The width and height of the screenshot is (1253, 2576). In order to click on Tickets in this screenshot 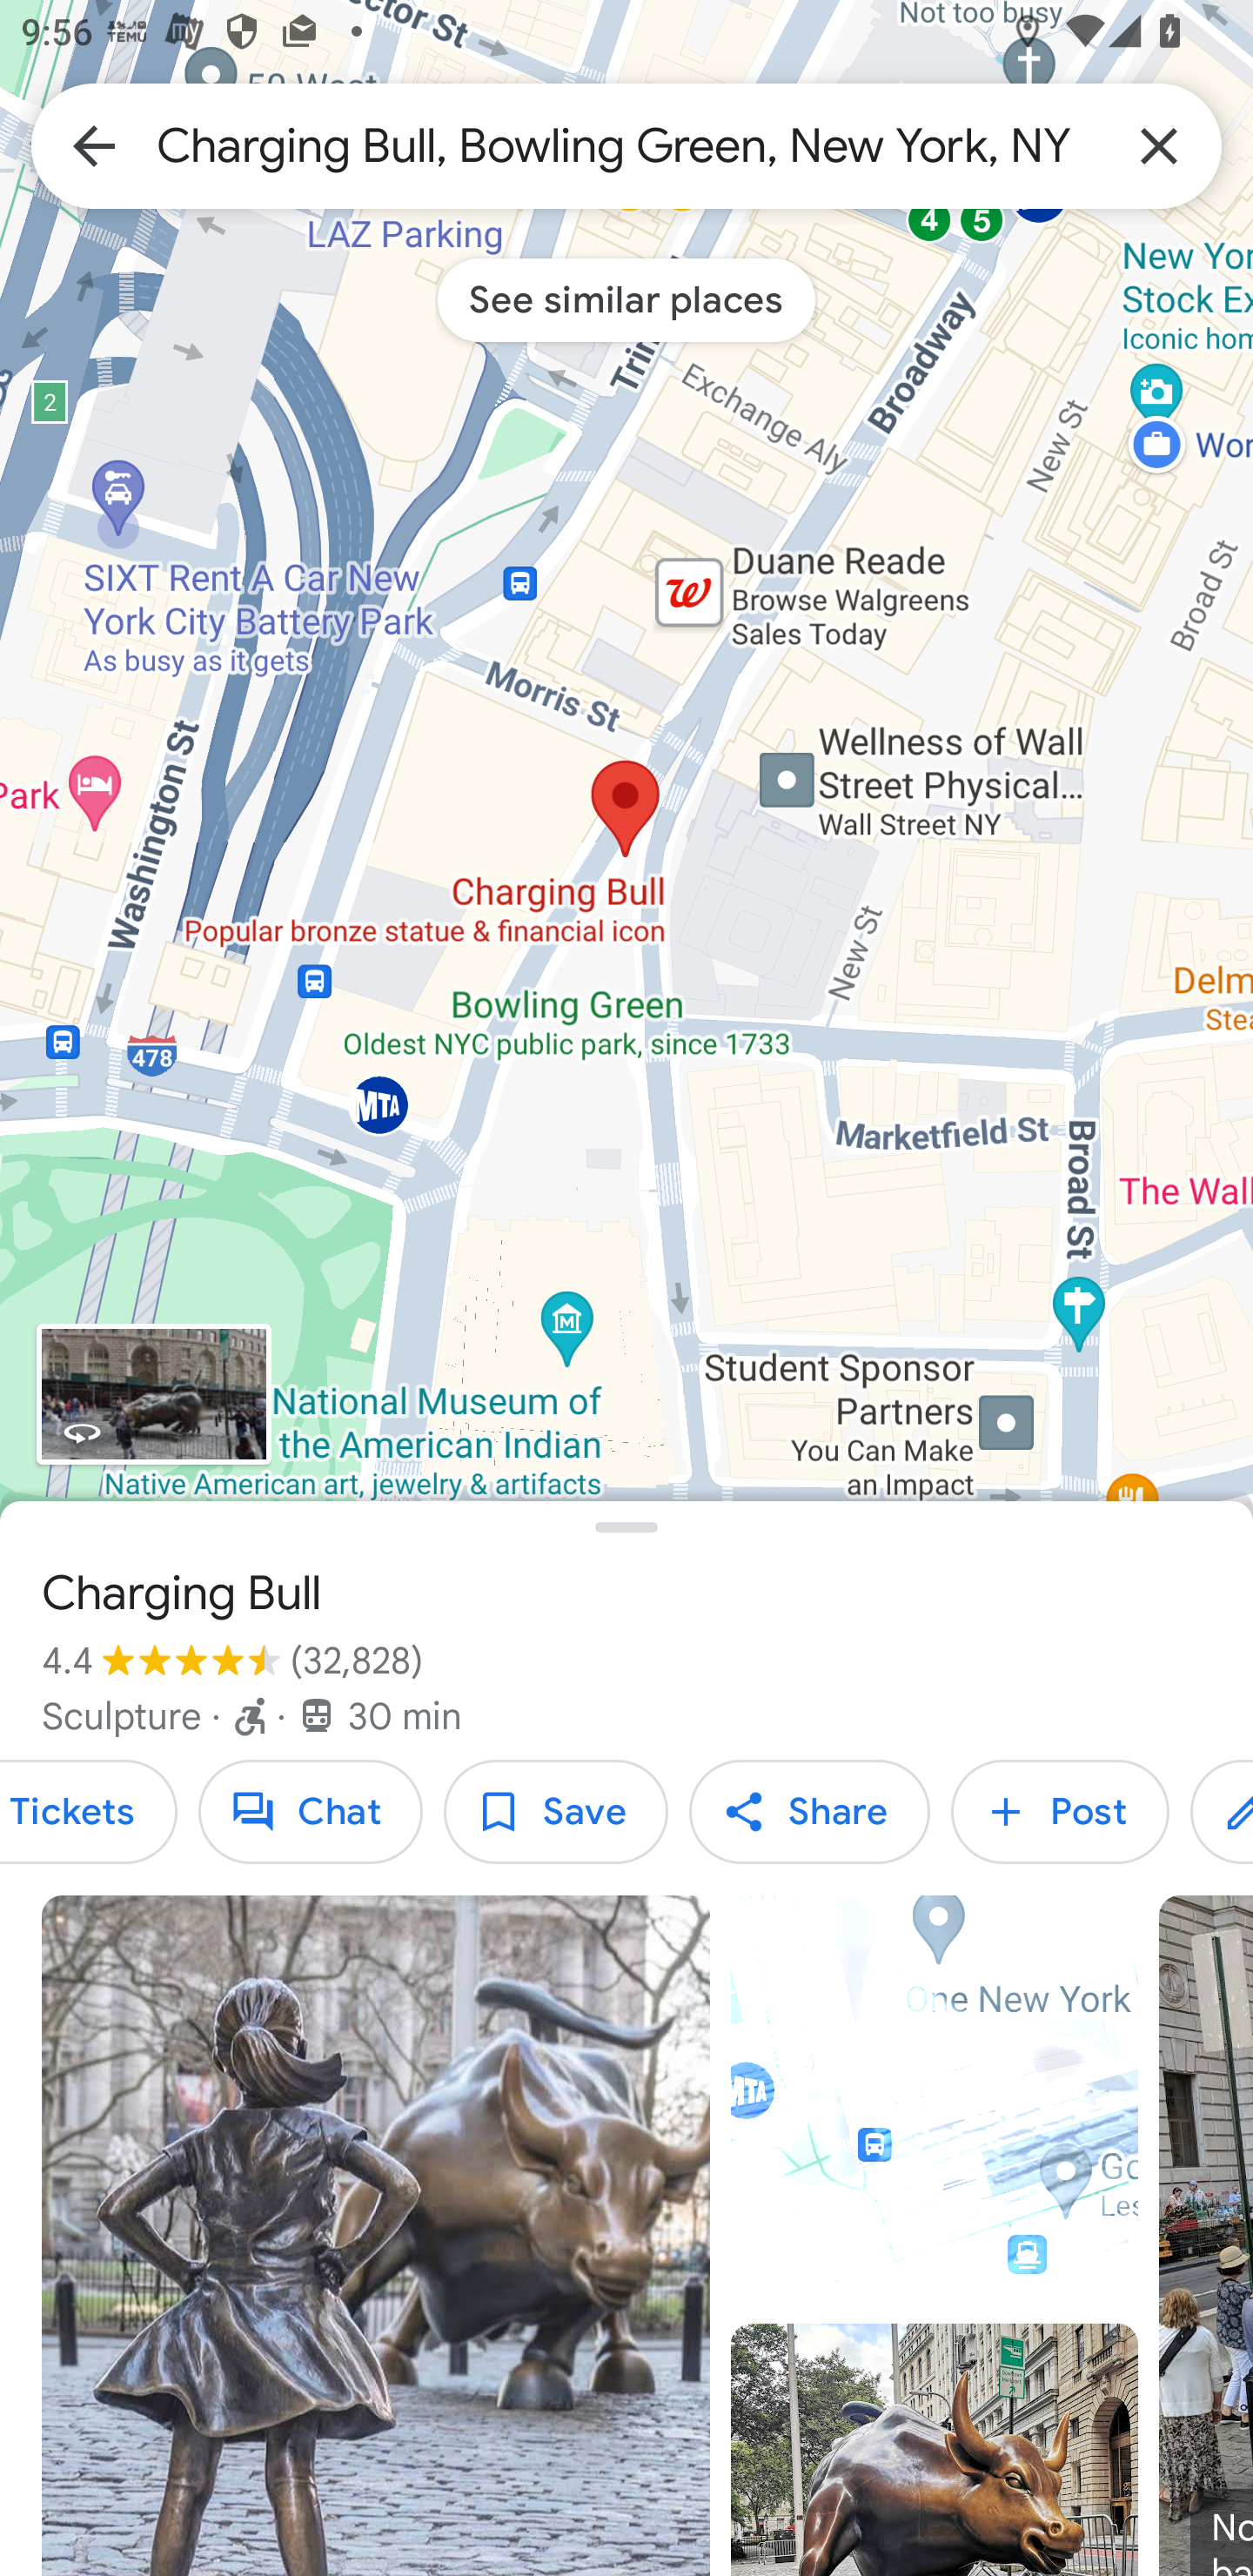, I will do `click(89, 1812)`.